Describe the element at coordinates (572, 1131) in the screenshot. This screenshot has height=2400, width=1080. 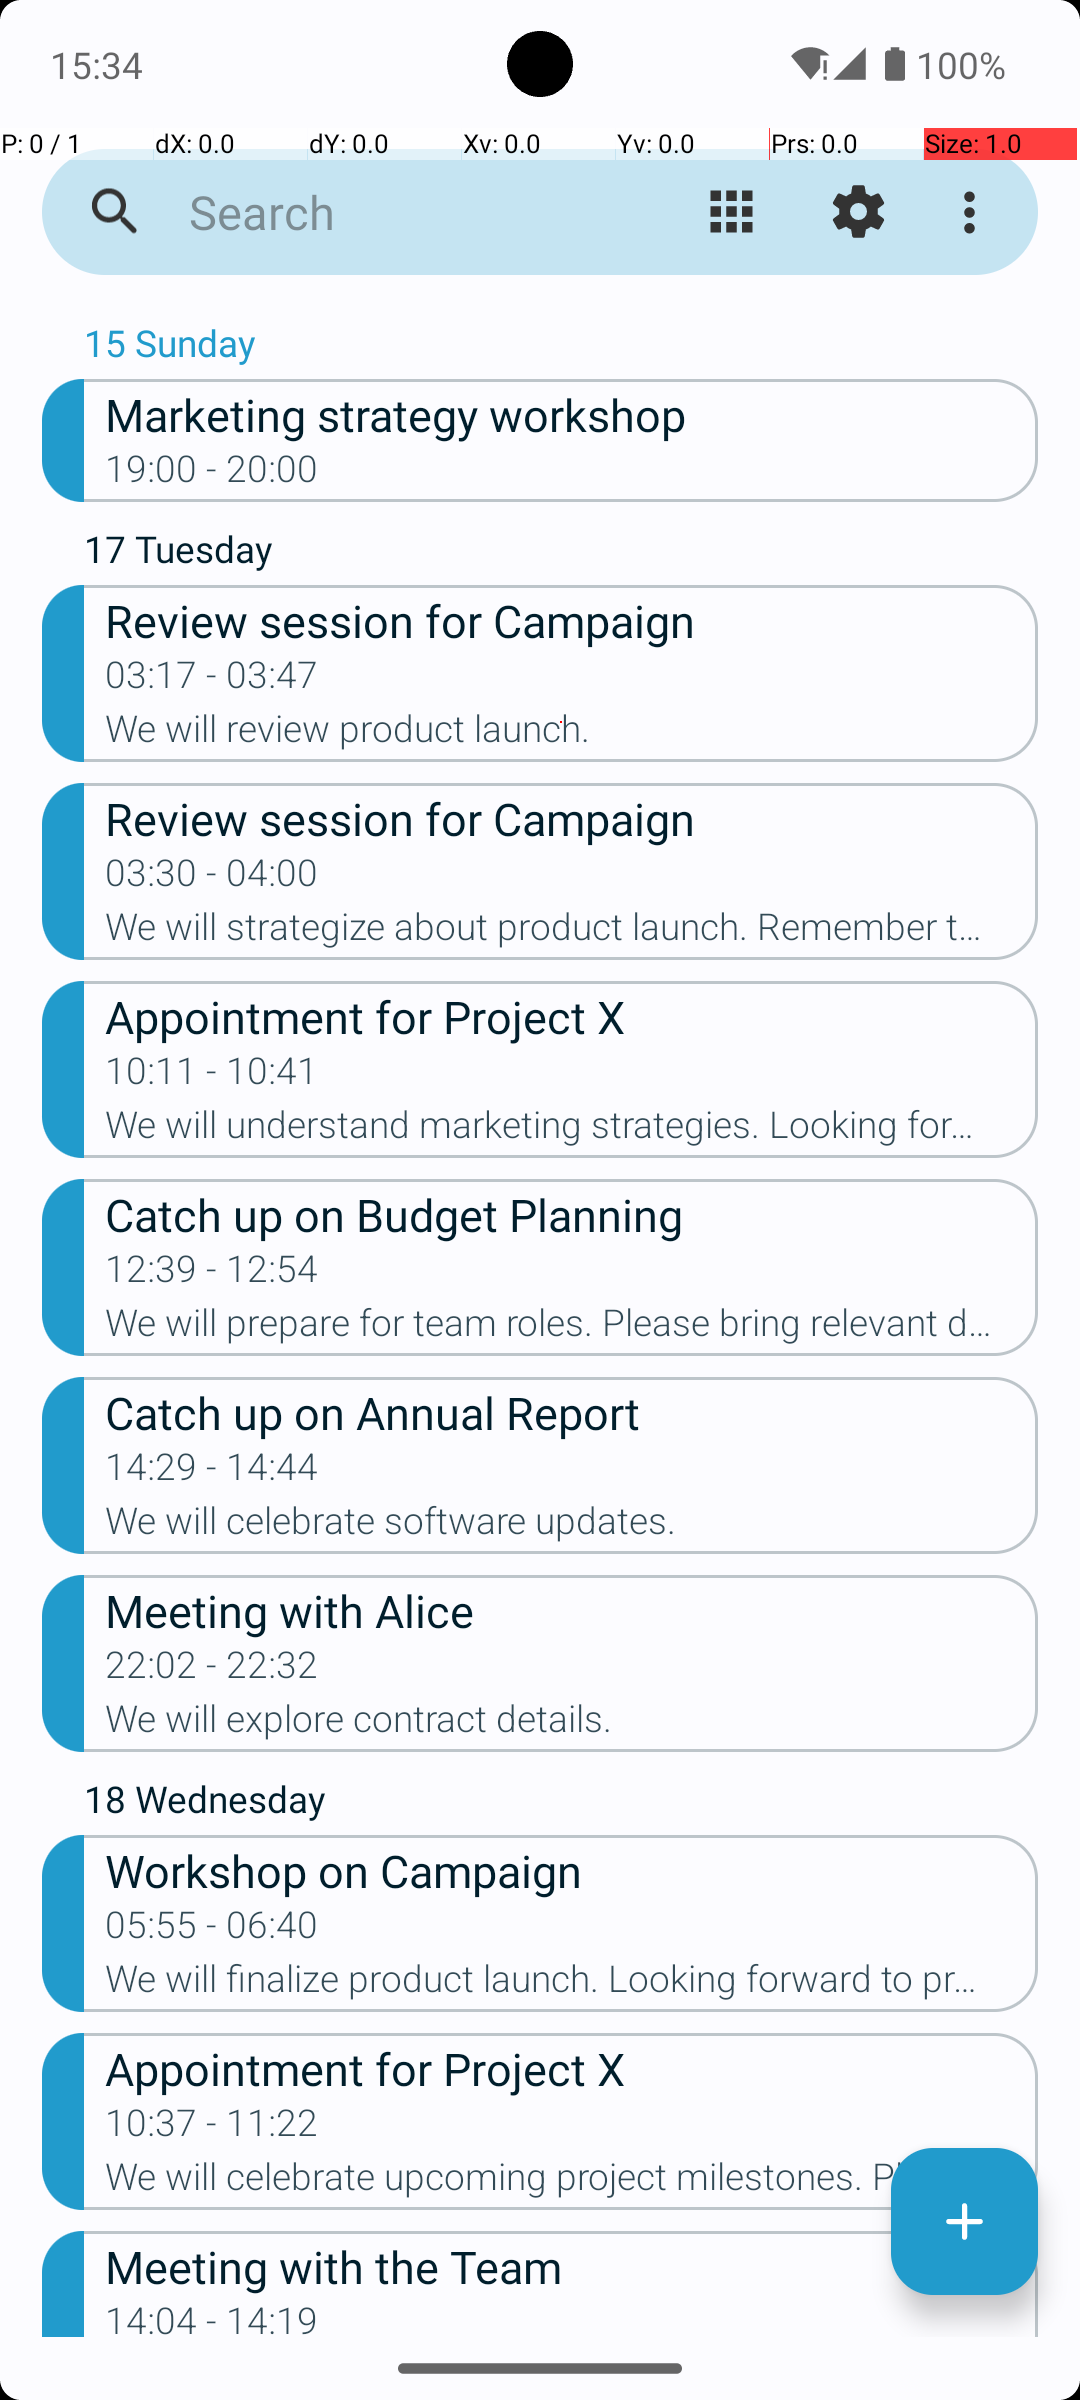
I see `We will understand marketing strategies. Looking forward to productive discussions.` at that location.